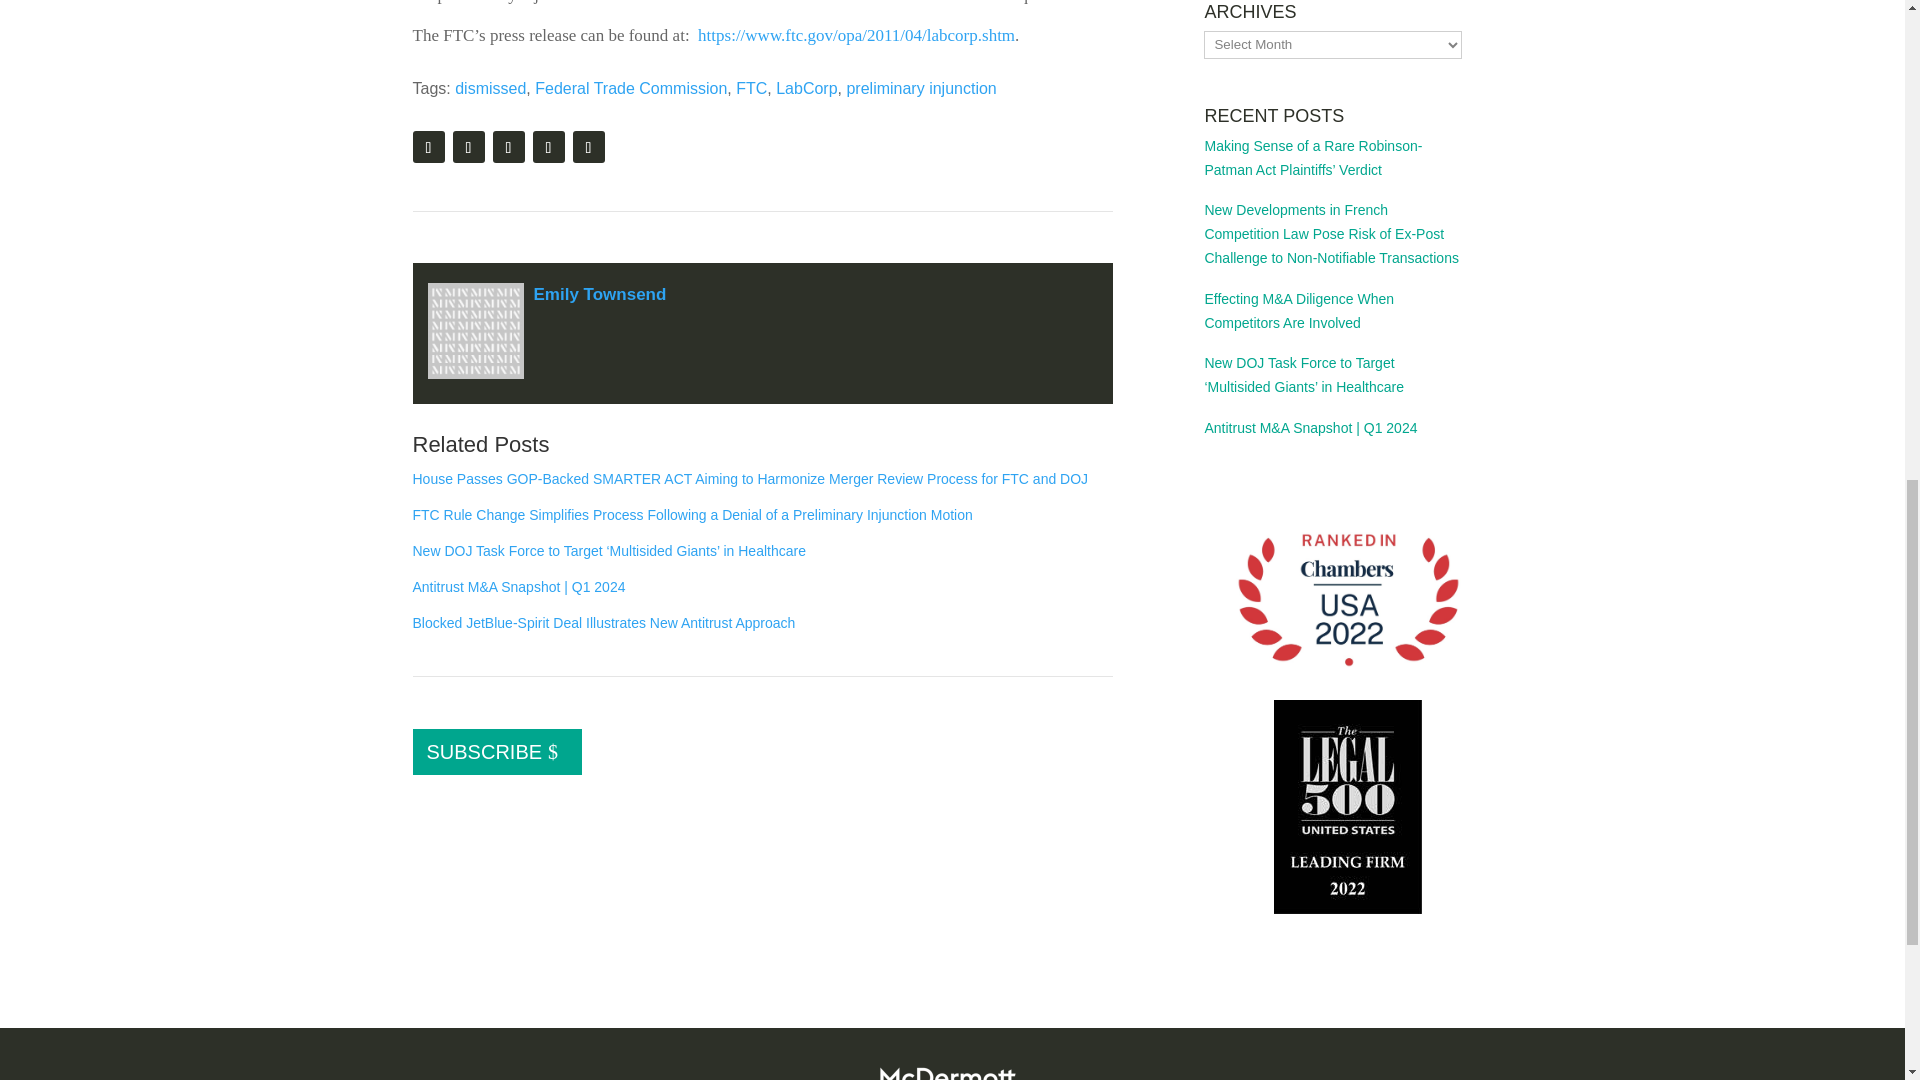 The image size is (1920, 1080). What do you see at coordinates (1348, 602) in the screenshot?
I see `Ranked In - Chambers USA 2022` at bounding box center [1348, 602].